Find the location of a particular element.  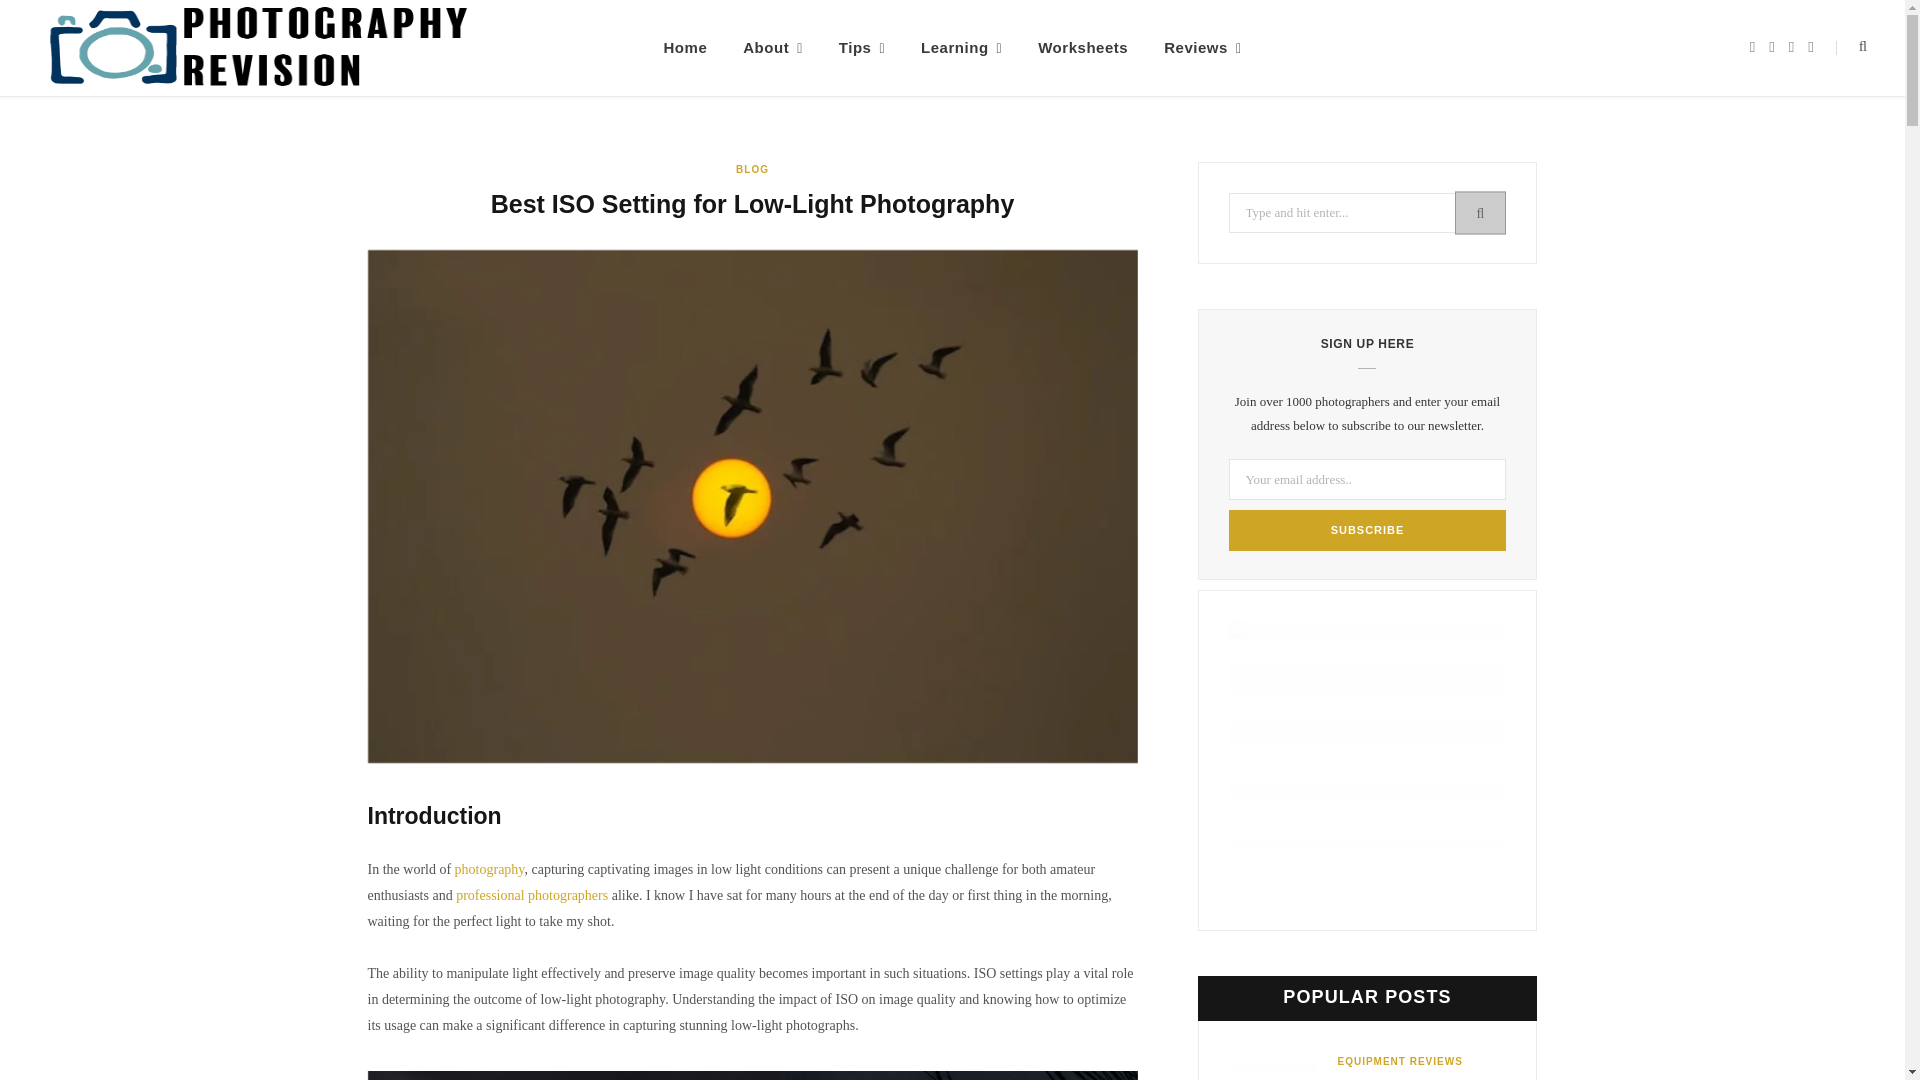

Learning is located at coordinates (960, 48).